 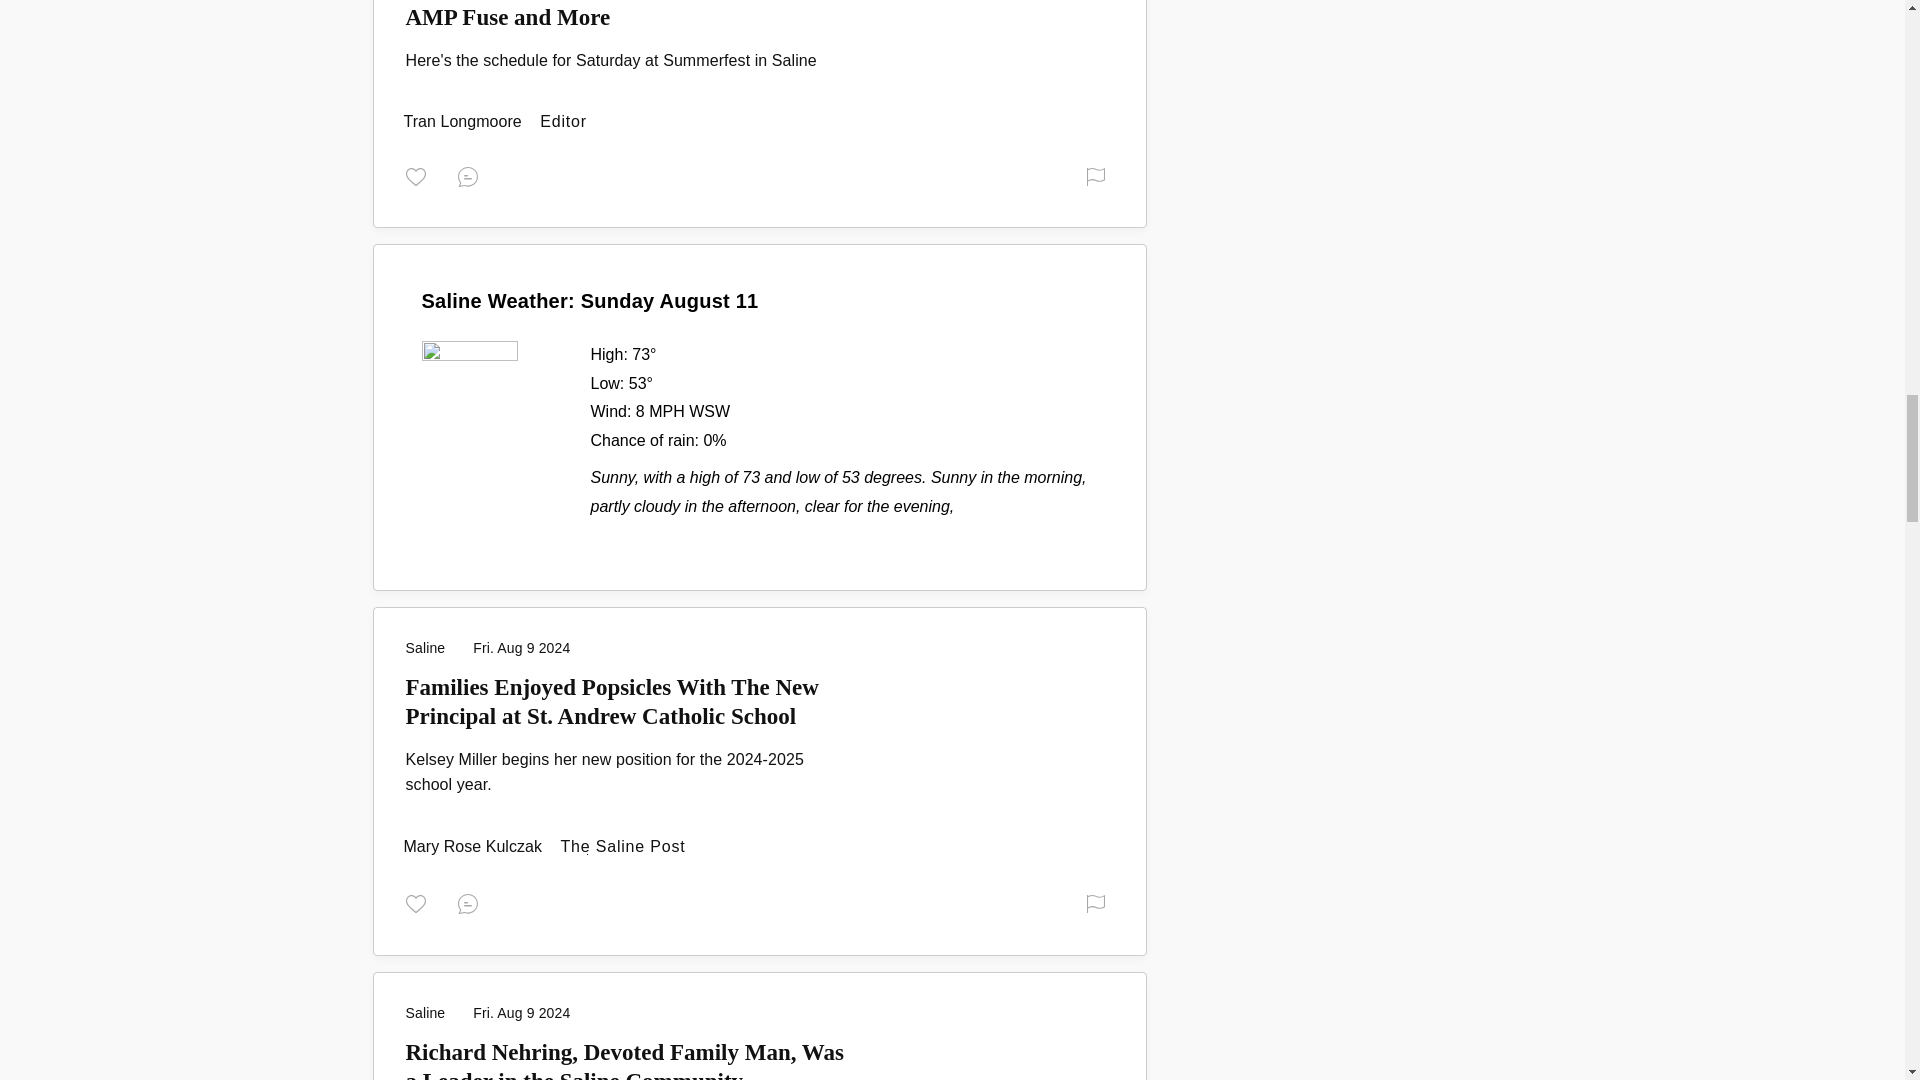 I want to click on Reply, so click(x=472, y=174).